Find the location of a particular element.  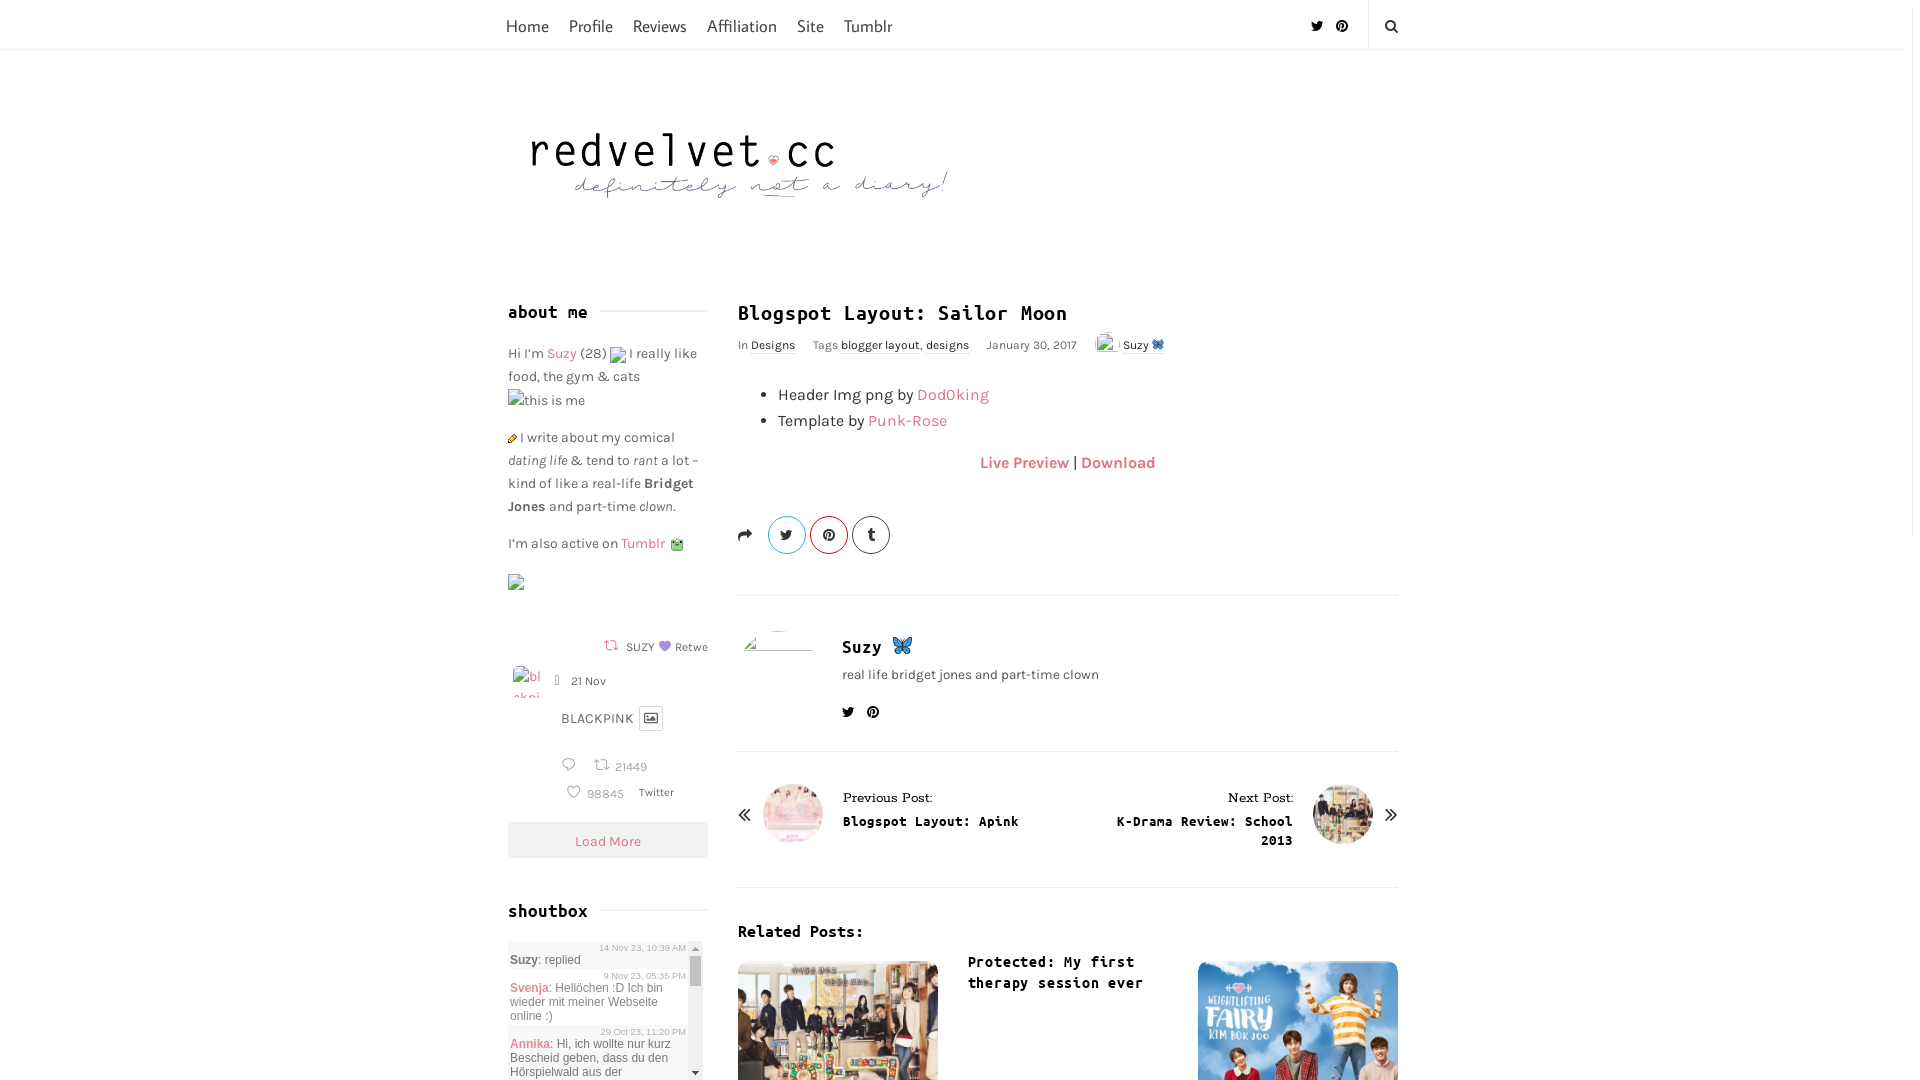

Suzy is located at coordinates (561, 354).